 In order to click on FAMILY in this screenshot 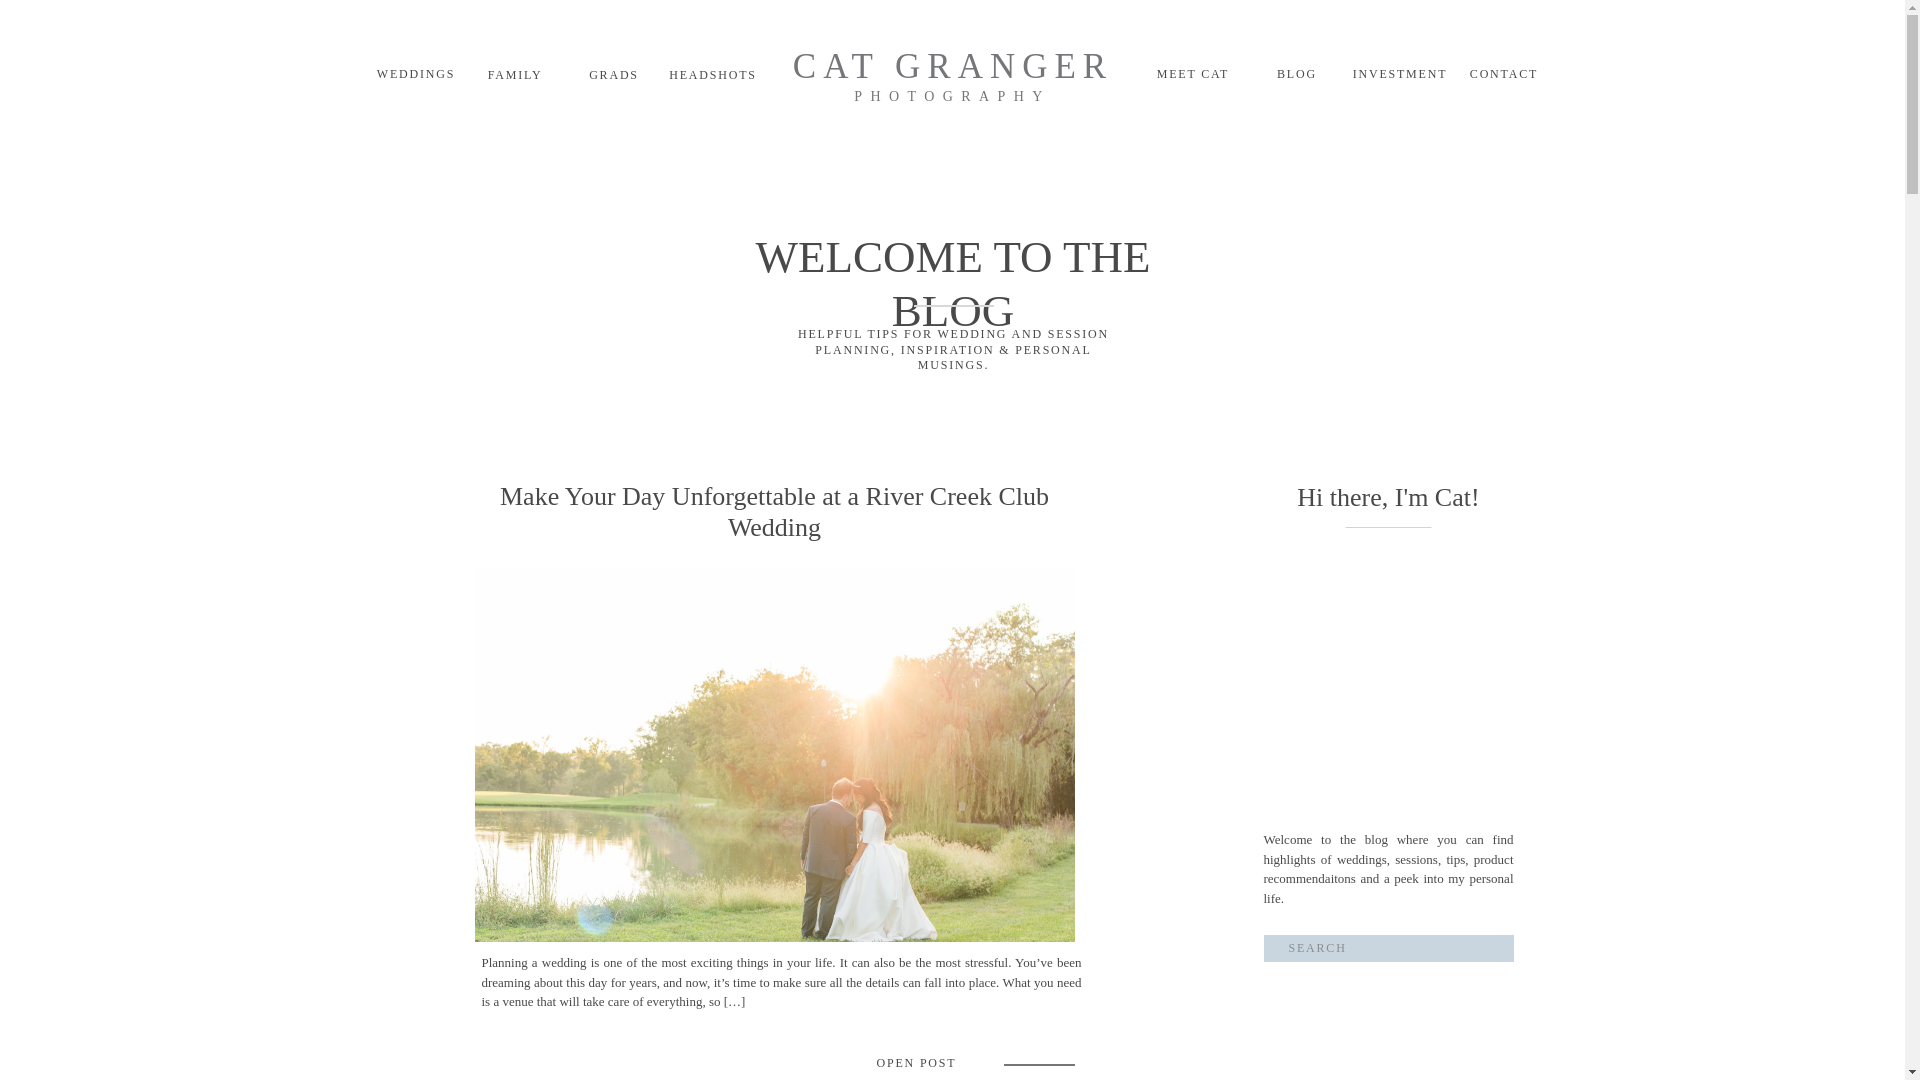, I will do `click(514, 78)`.